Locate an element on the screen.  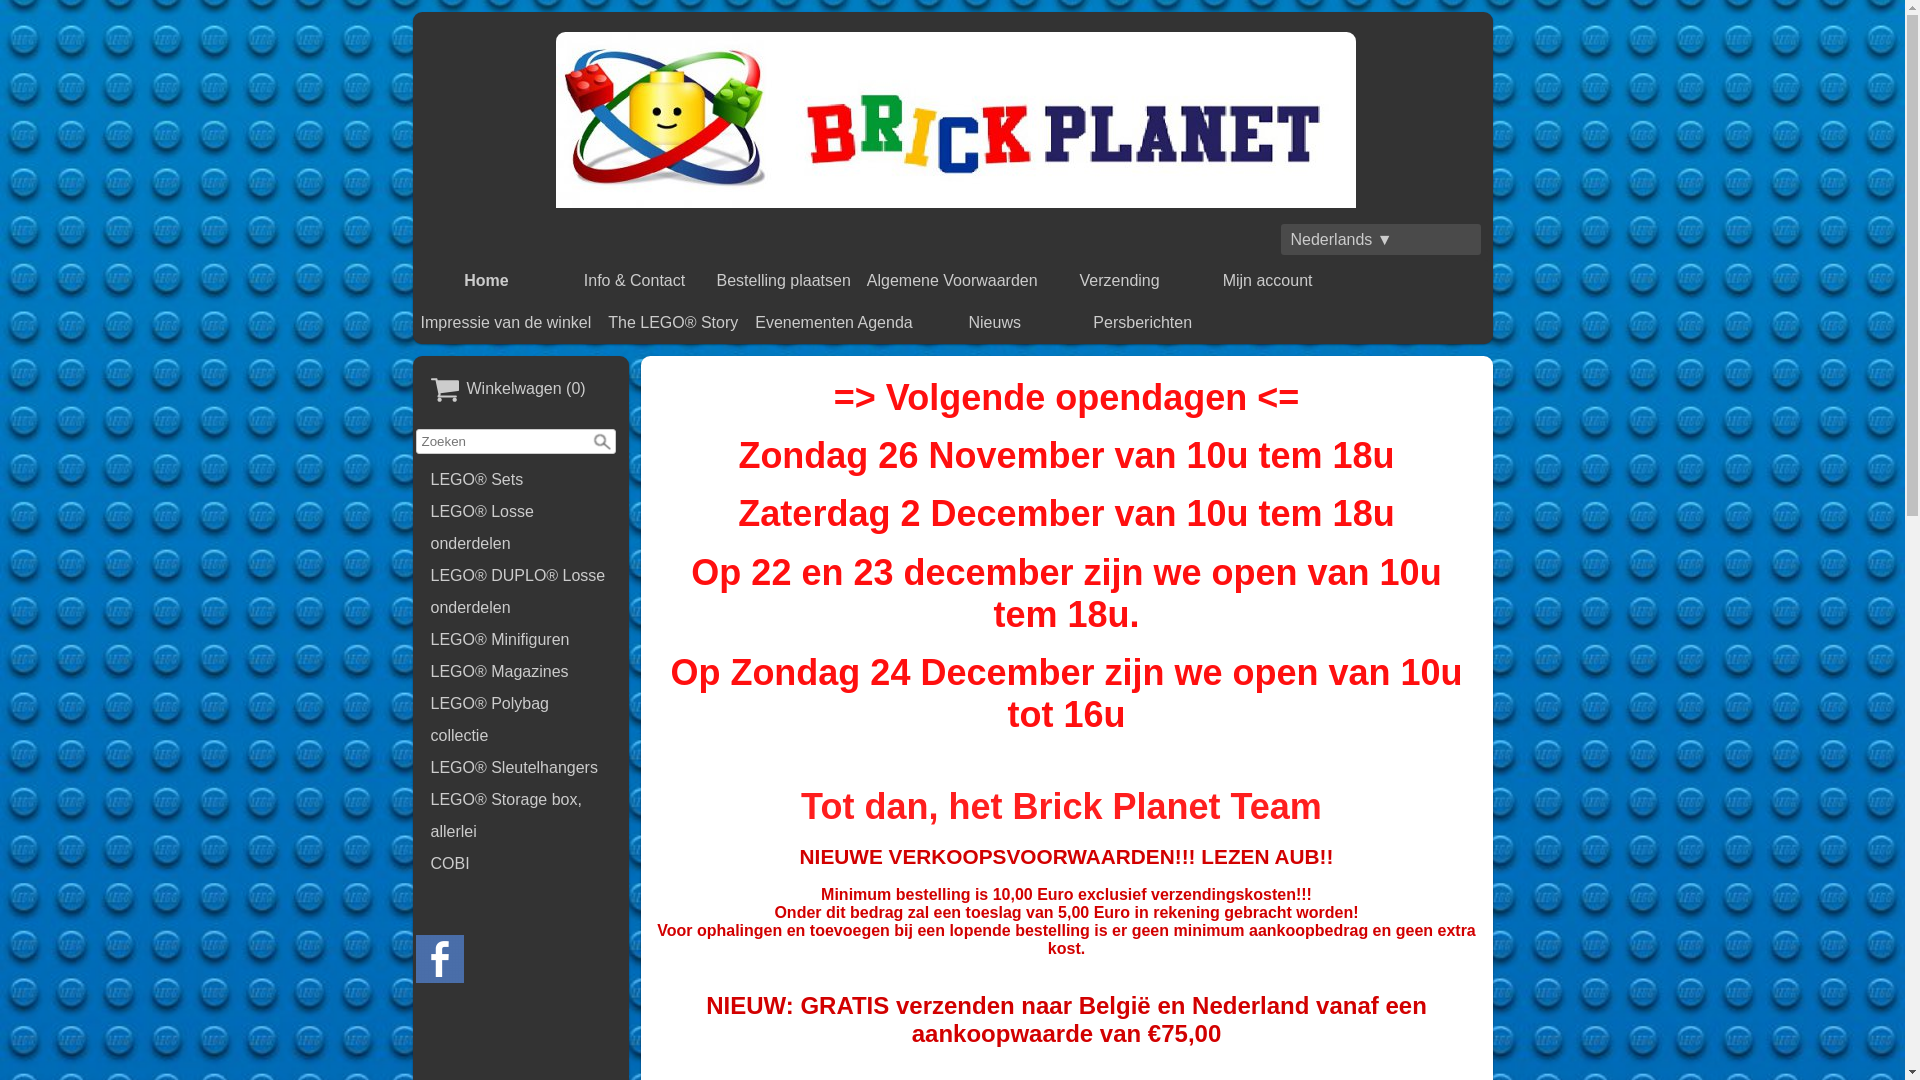
Evenementen Agenda is located at coordinates (834, 323).